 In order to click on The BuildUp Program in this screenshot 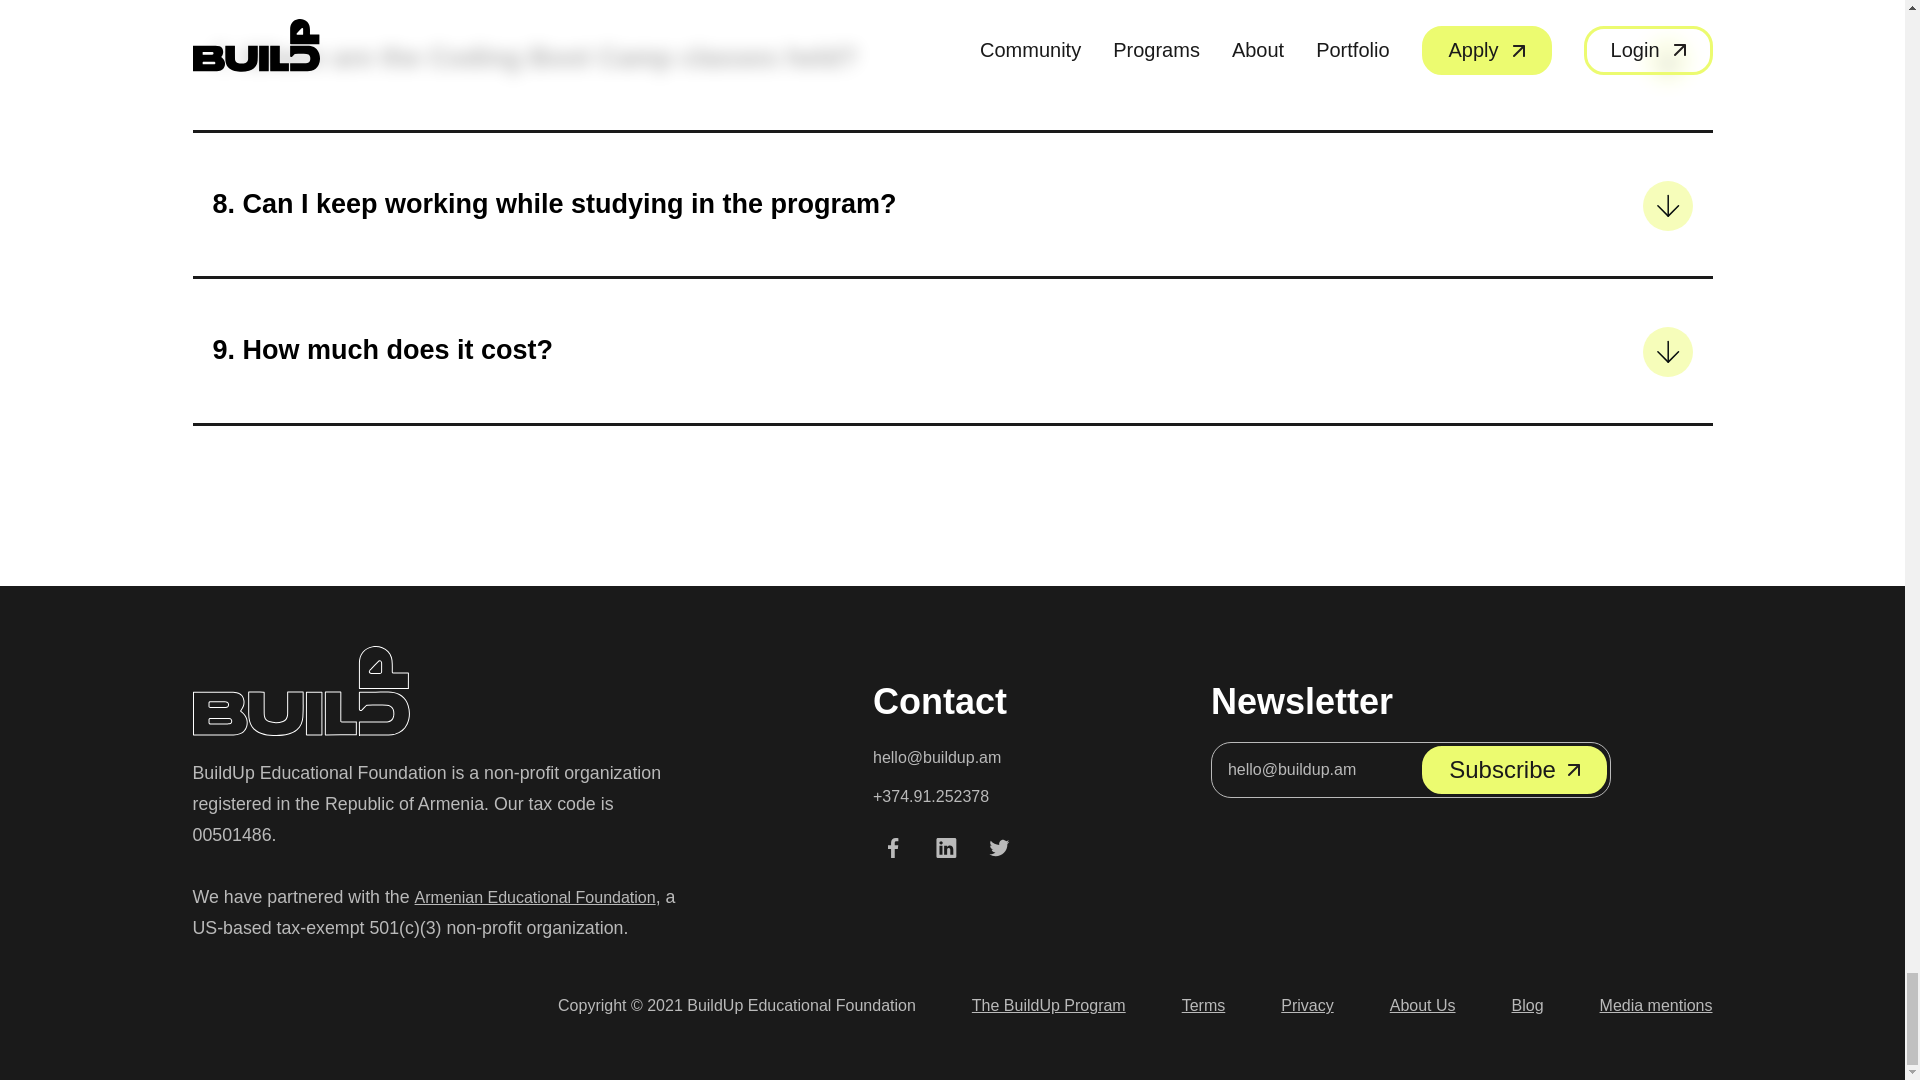, I will do `click(1048, 1006)`.